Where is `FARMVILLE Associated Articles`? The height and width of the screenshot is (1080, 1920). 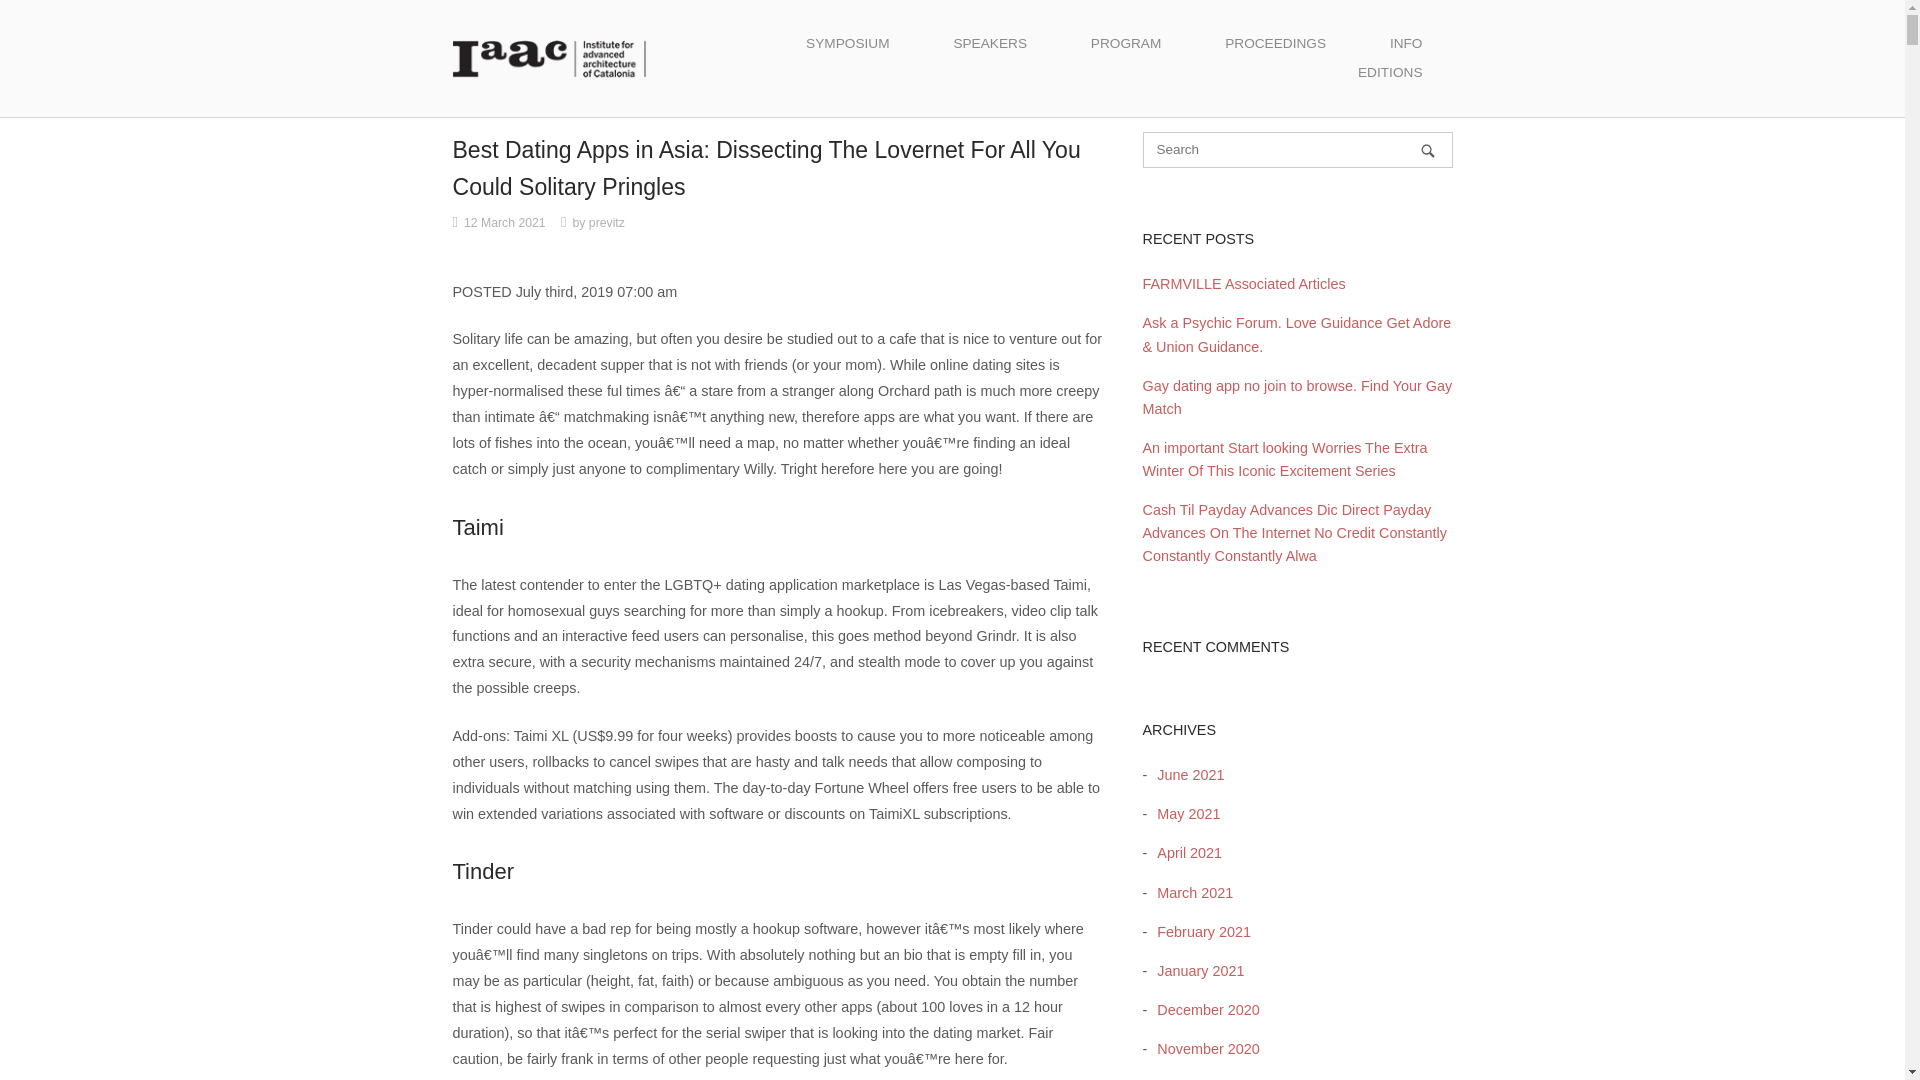 FARMVILLE Associated Articles is located at coordinates (1244, 284).